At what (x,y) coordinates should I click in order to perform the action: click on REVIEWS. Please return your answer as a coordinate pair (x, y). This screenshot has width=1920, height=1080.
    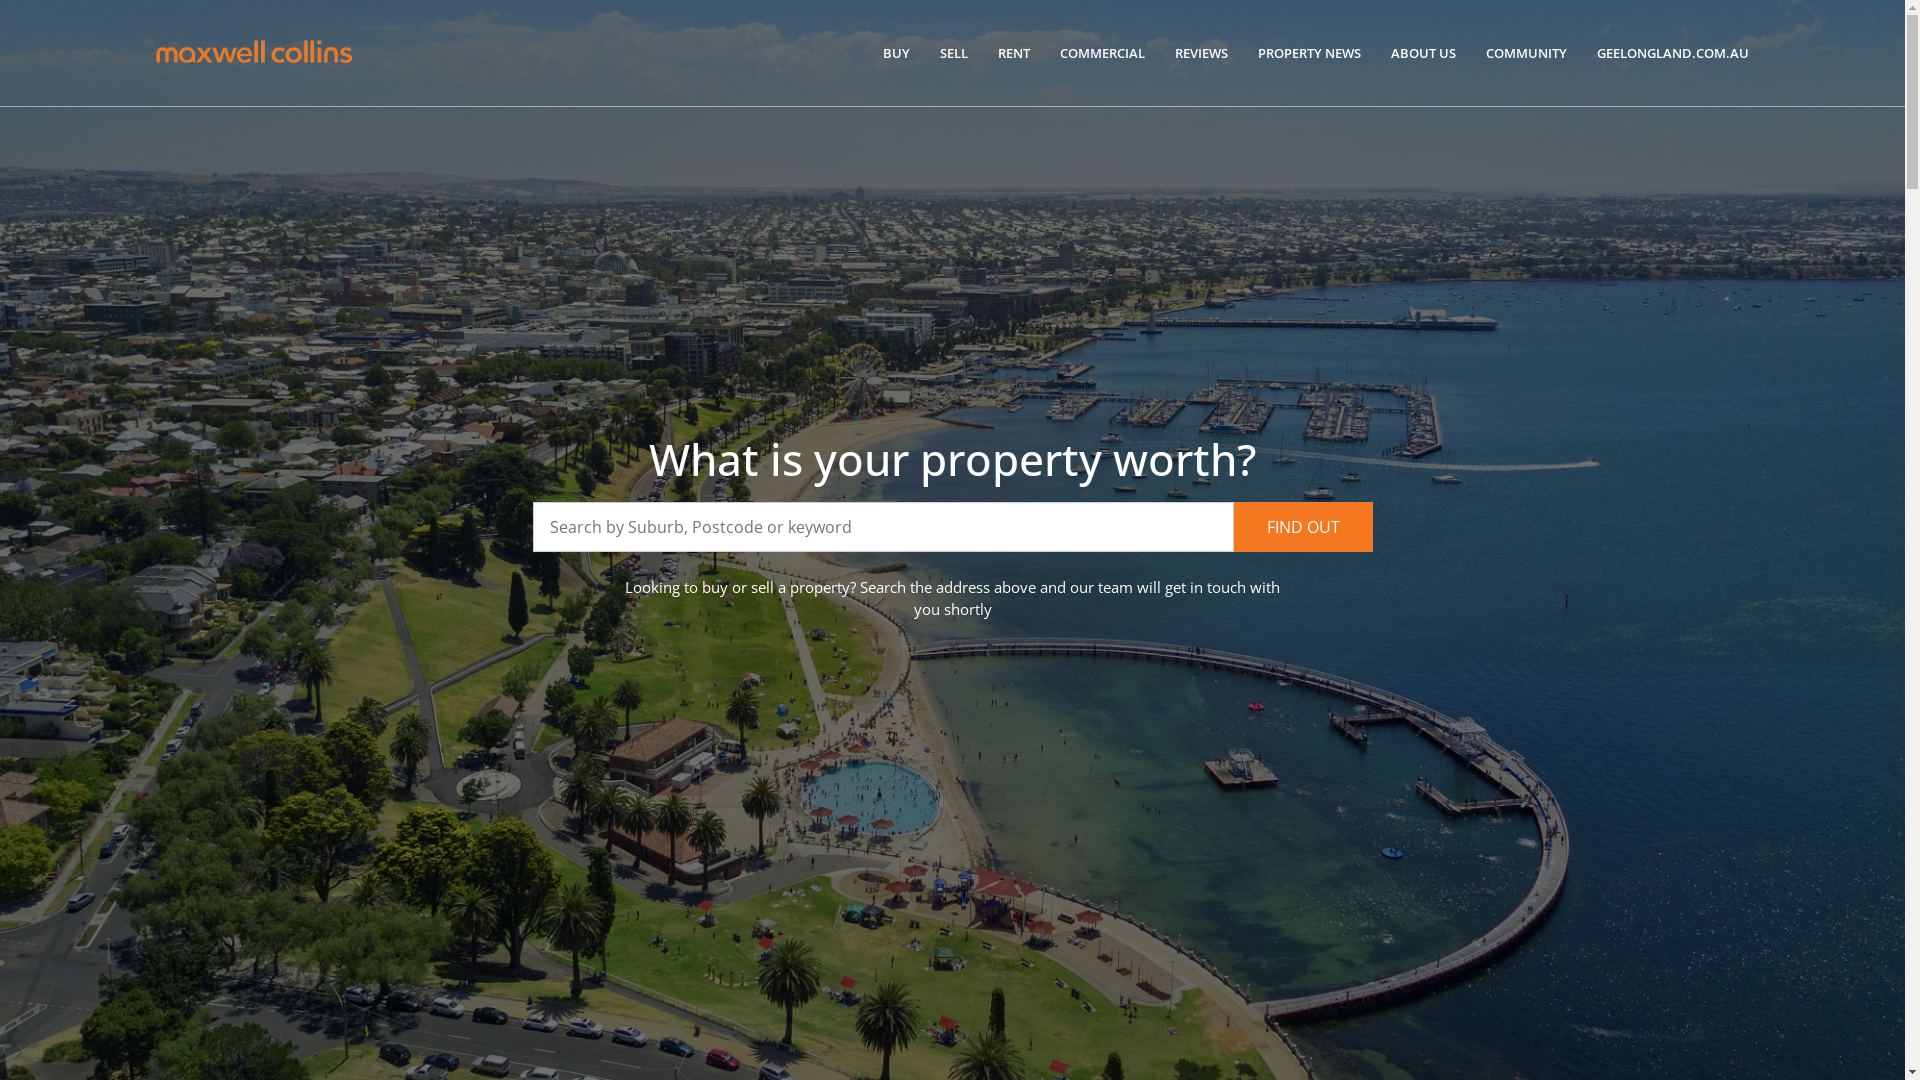
    Looking at the image, I should click on (1202, 53).